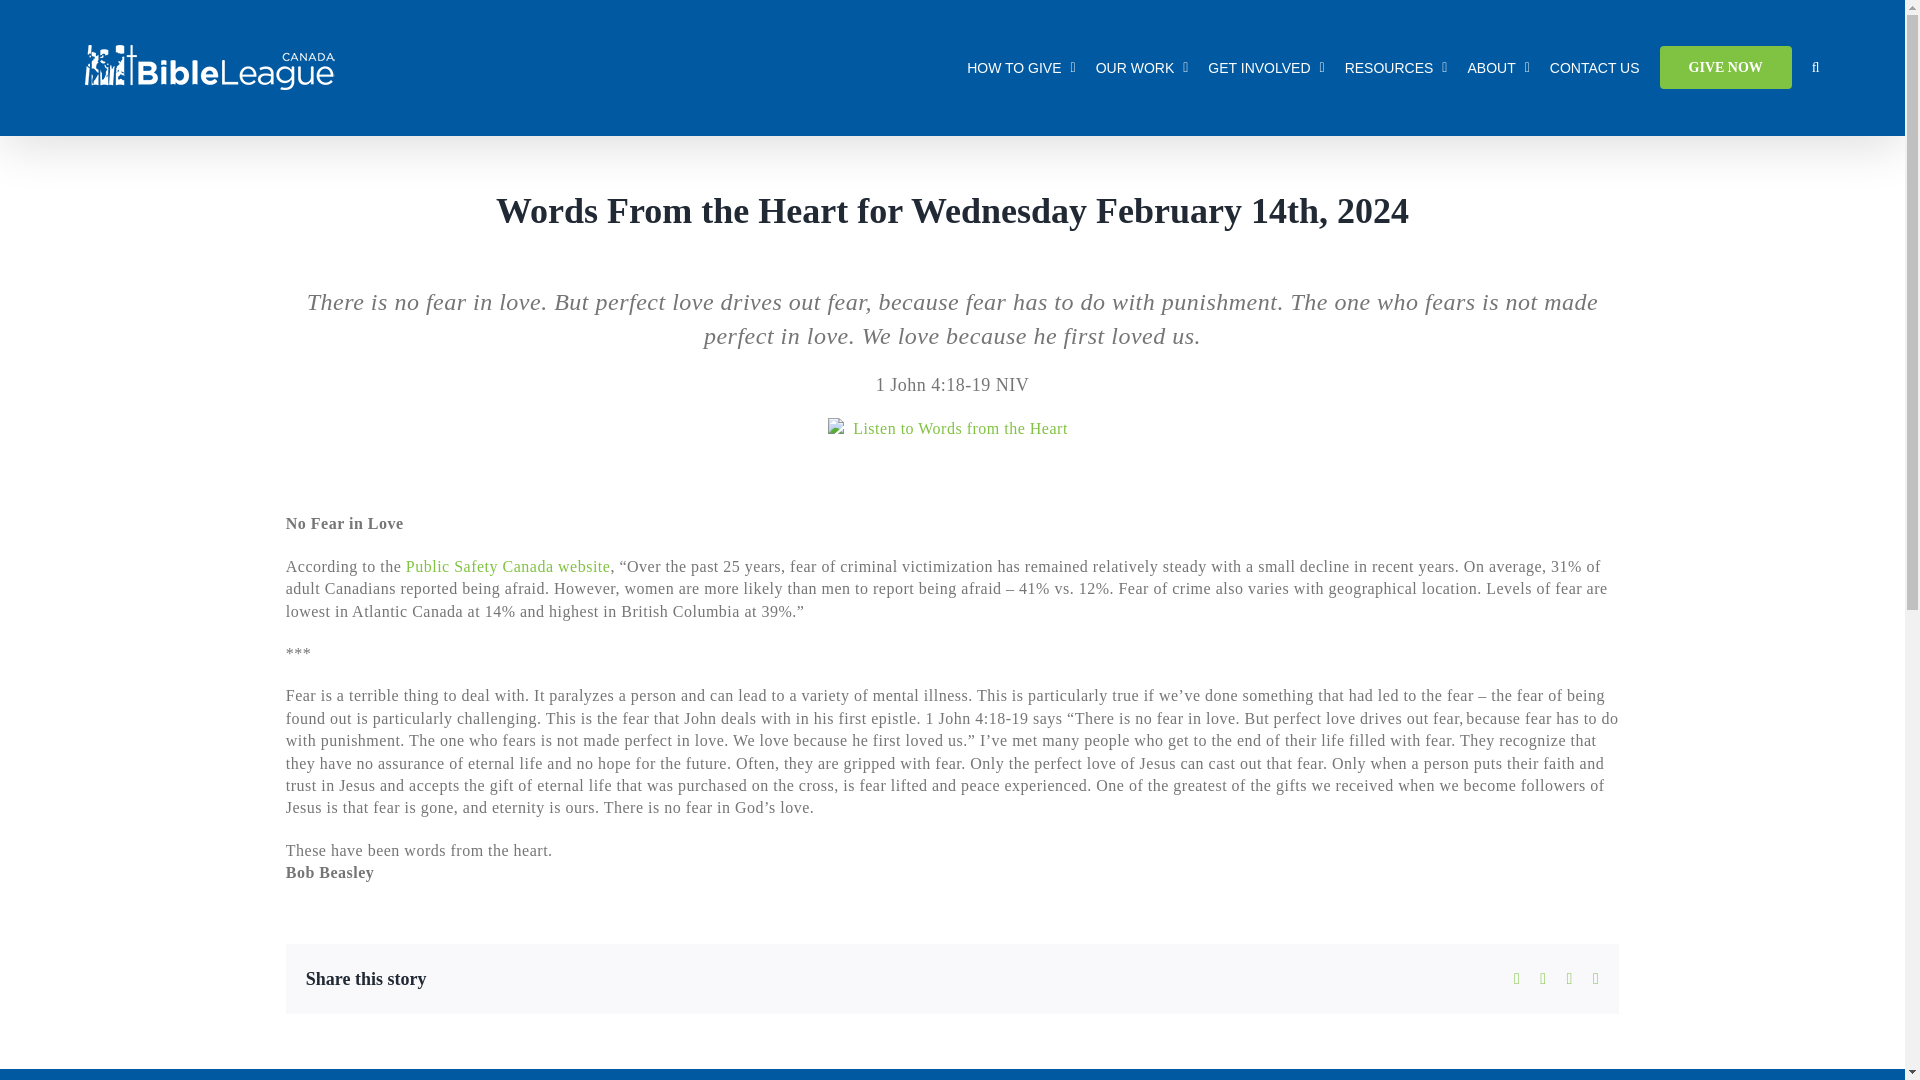 This screenshot has height=1080, width=1920. I want to click on HOW TO GIVE, so click(1021, 67).